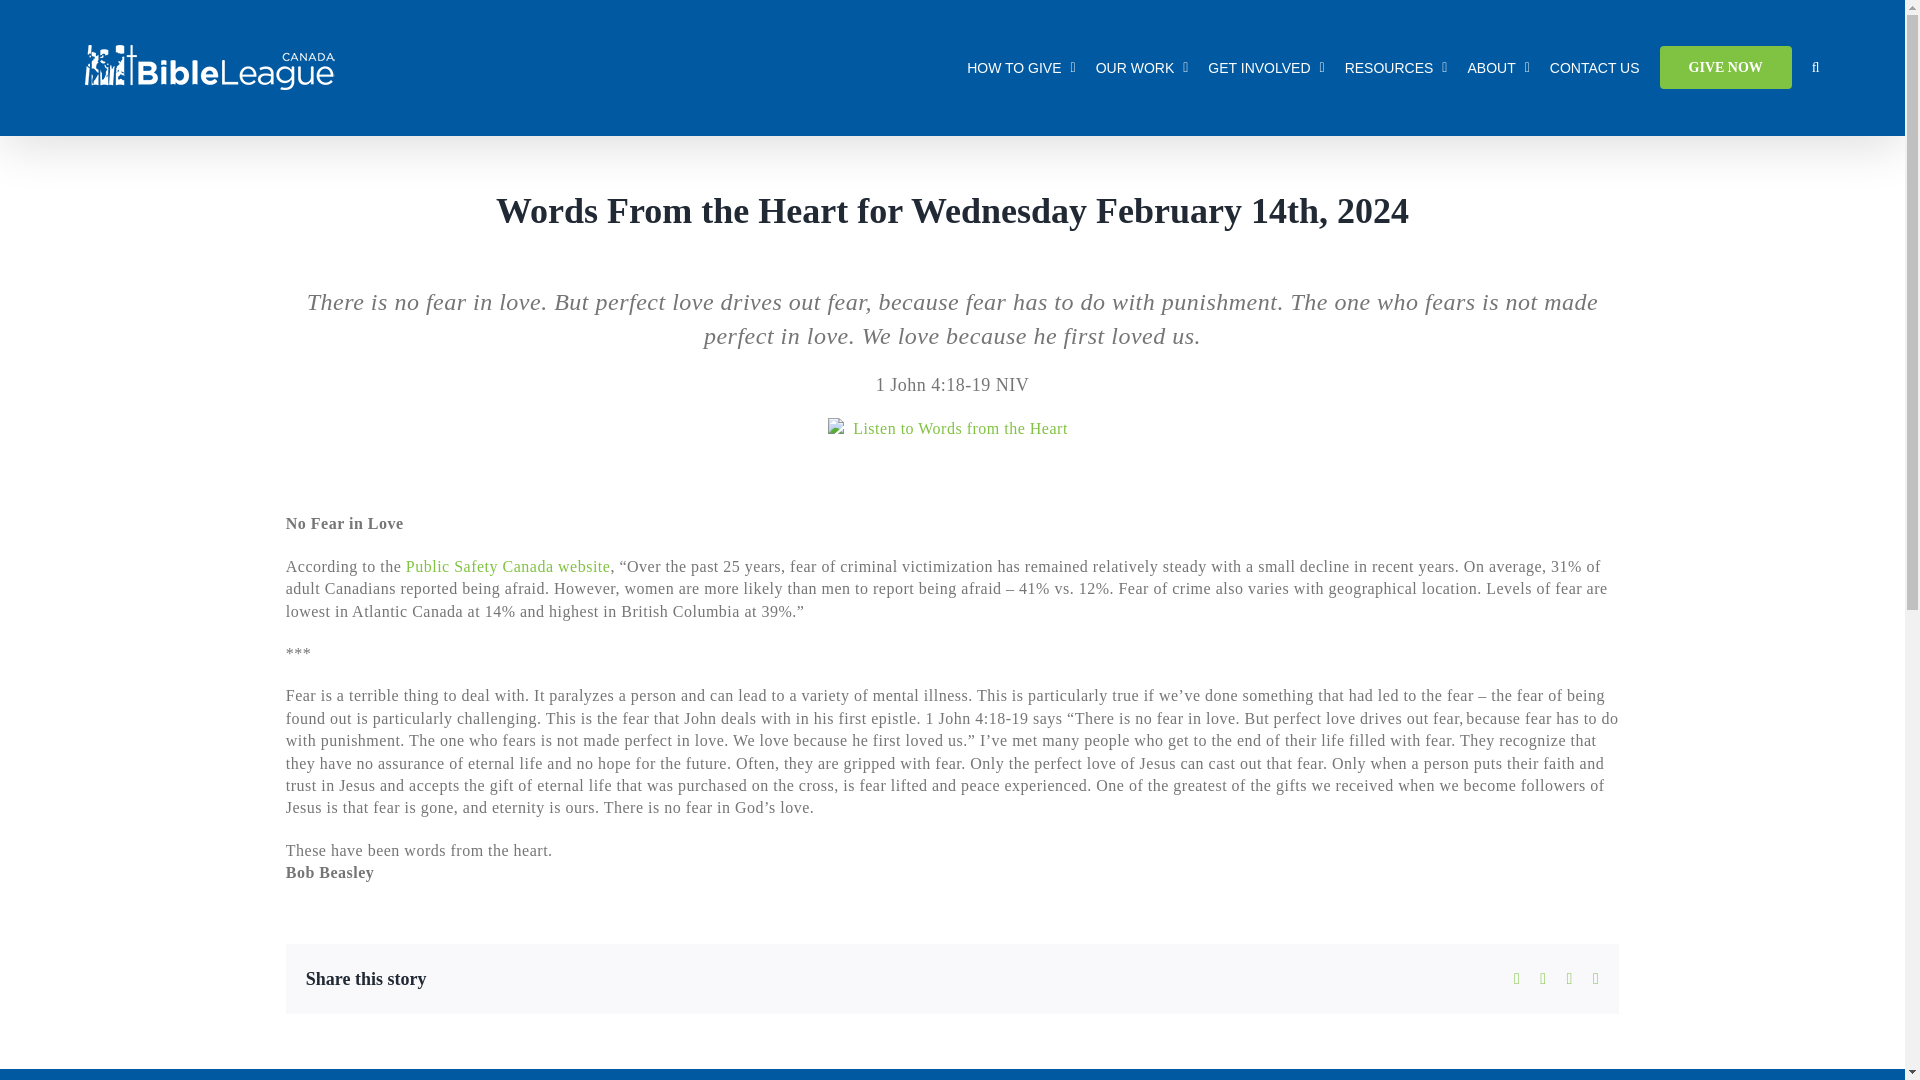 This screenshot has height=1080, width=1920. I want to click on HOW TO GIVE, so click(1021, 67).